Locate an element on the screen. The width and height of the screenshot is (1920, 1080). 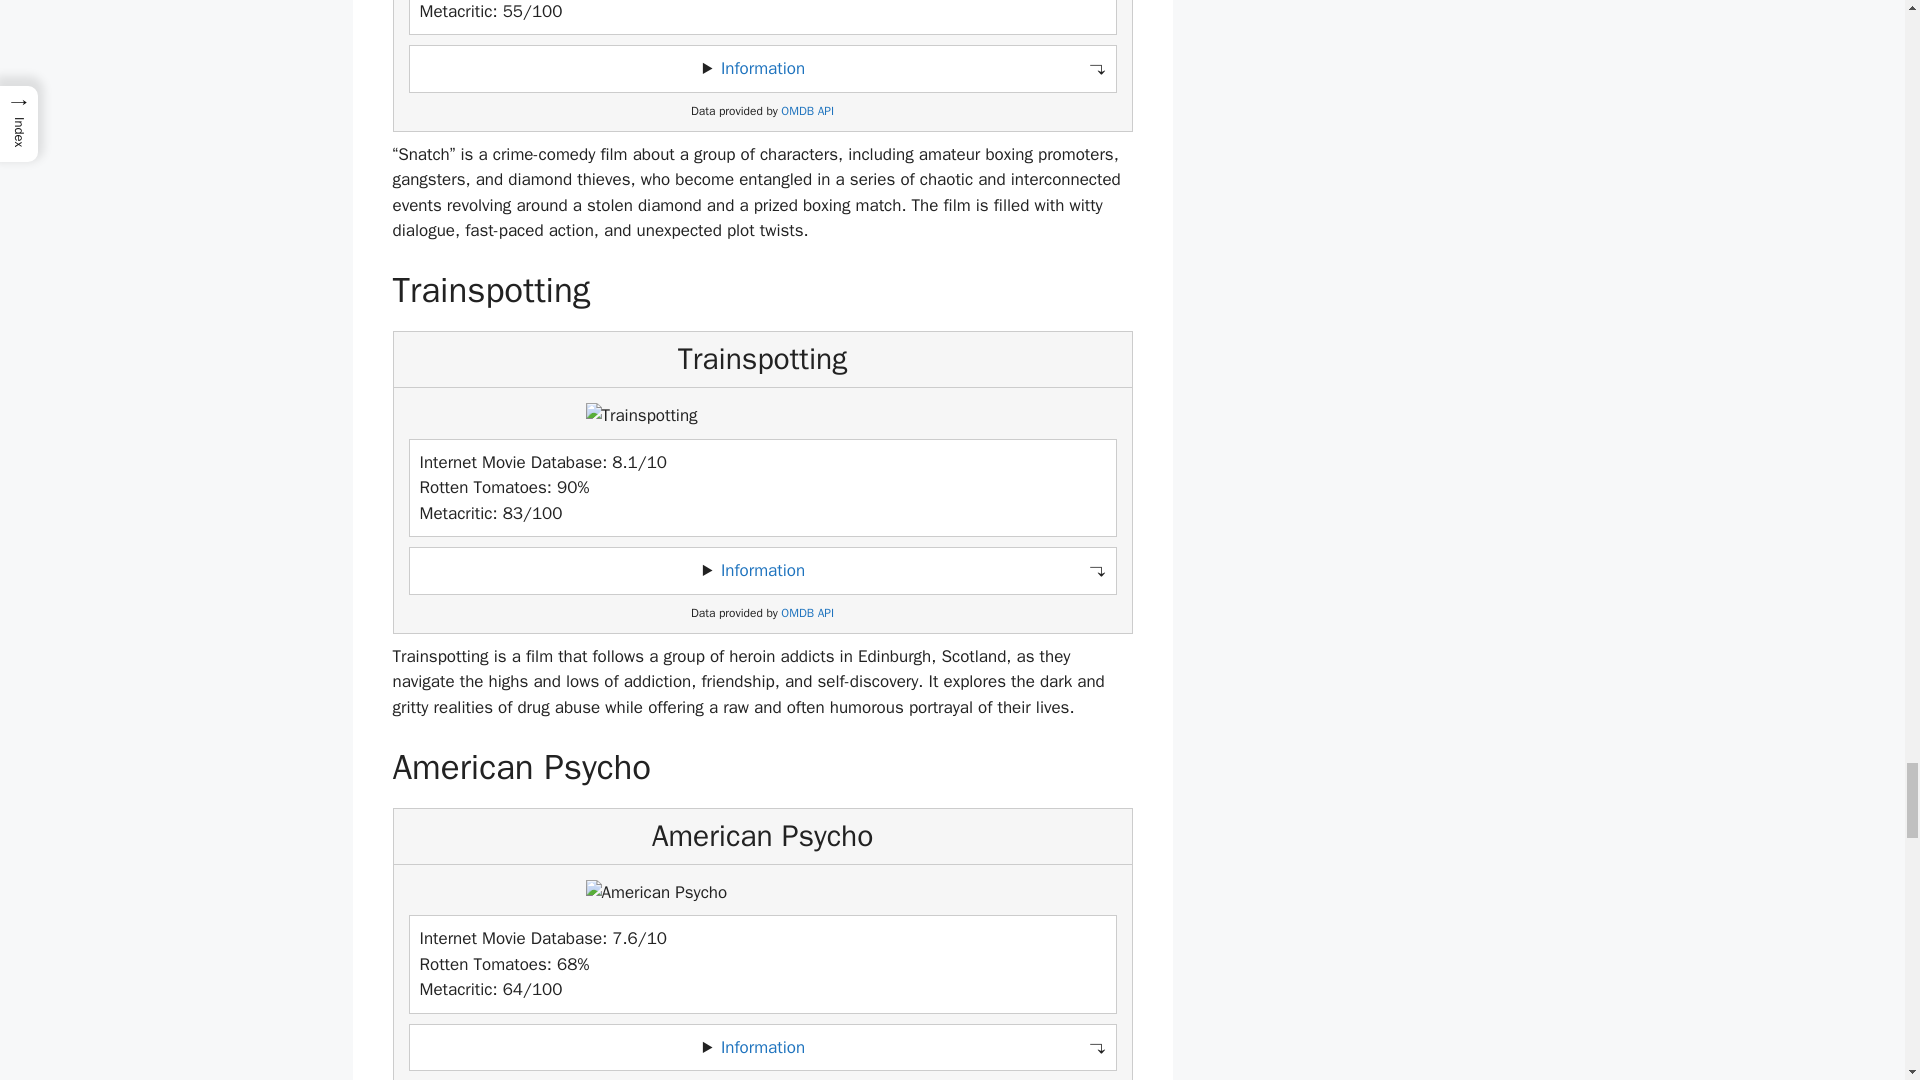
OMDB API is located at coordinates (807, 613).